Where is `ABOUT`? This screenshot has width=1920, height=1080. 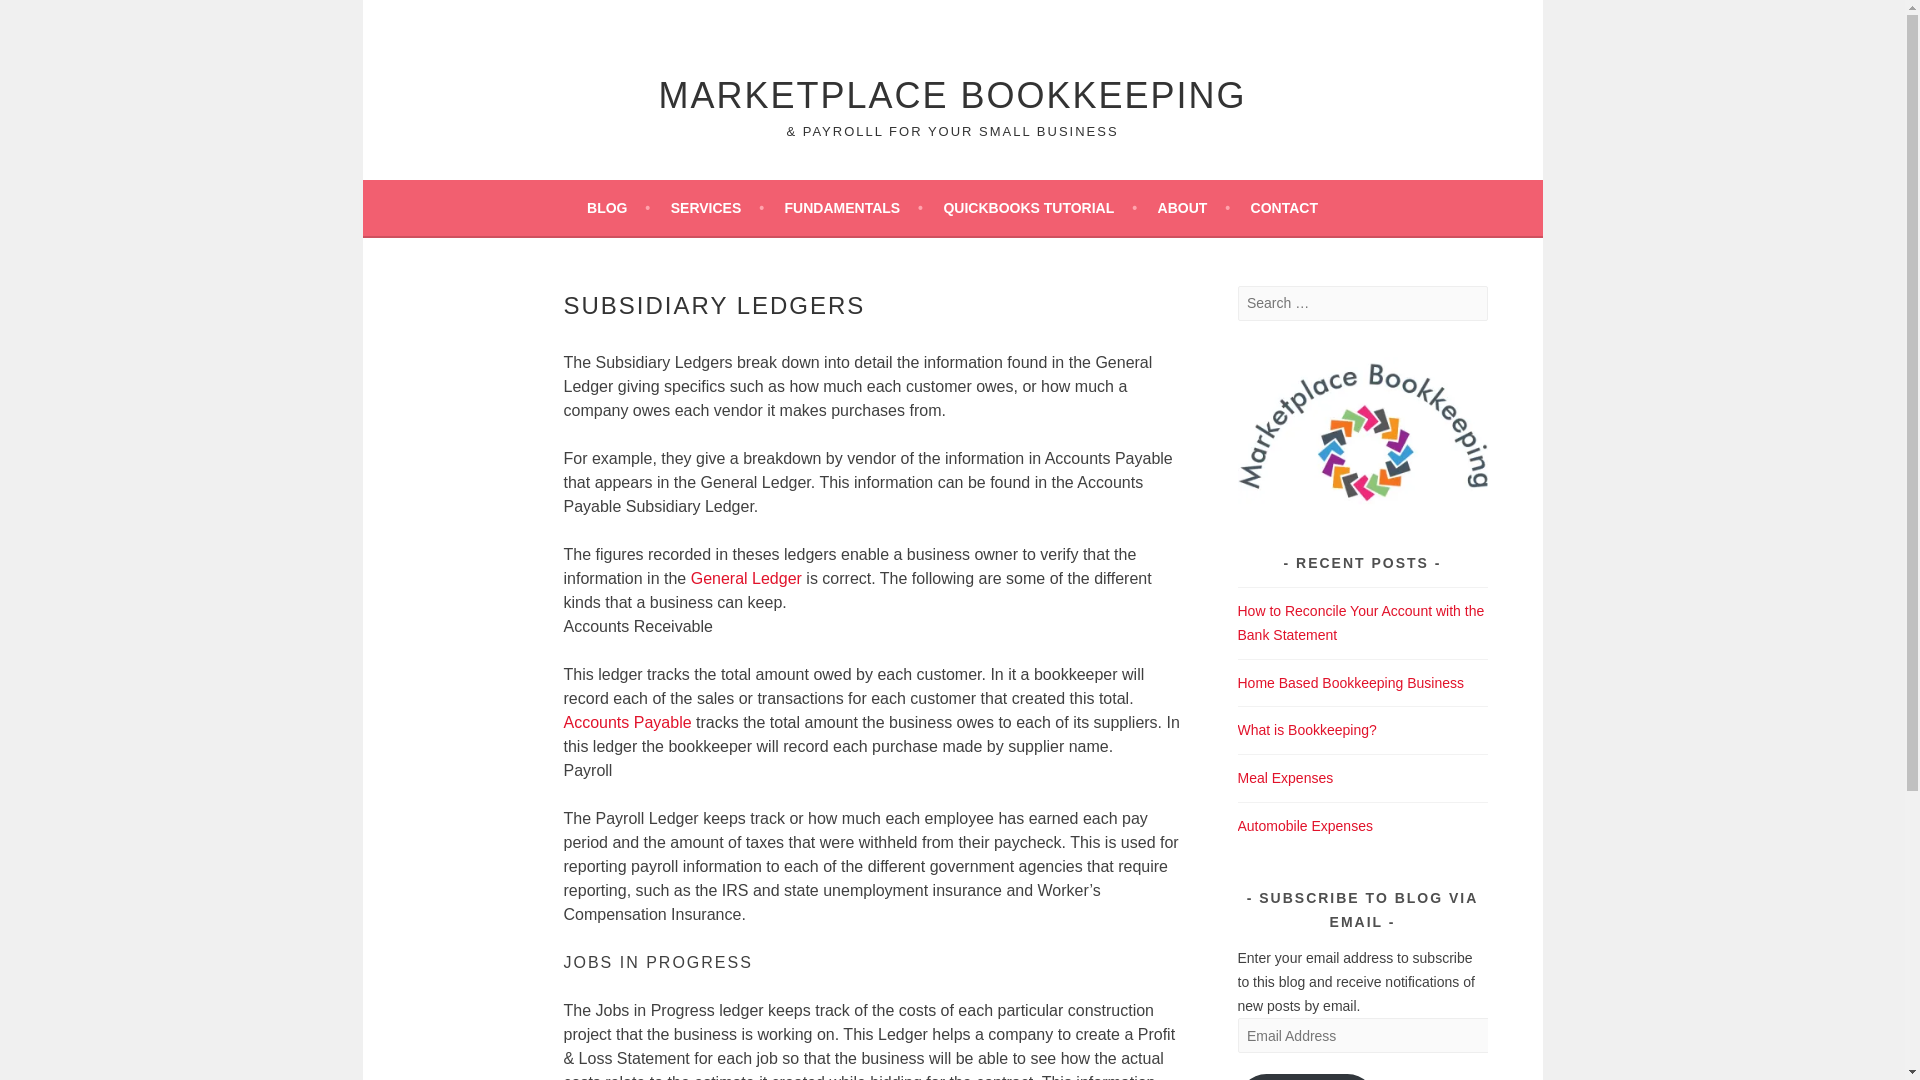
ABOUT is located at coordinates (1194, 208).